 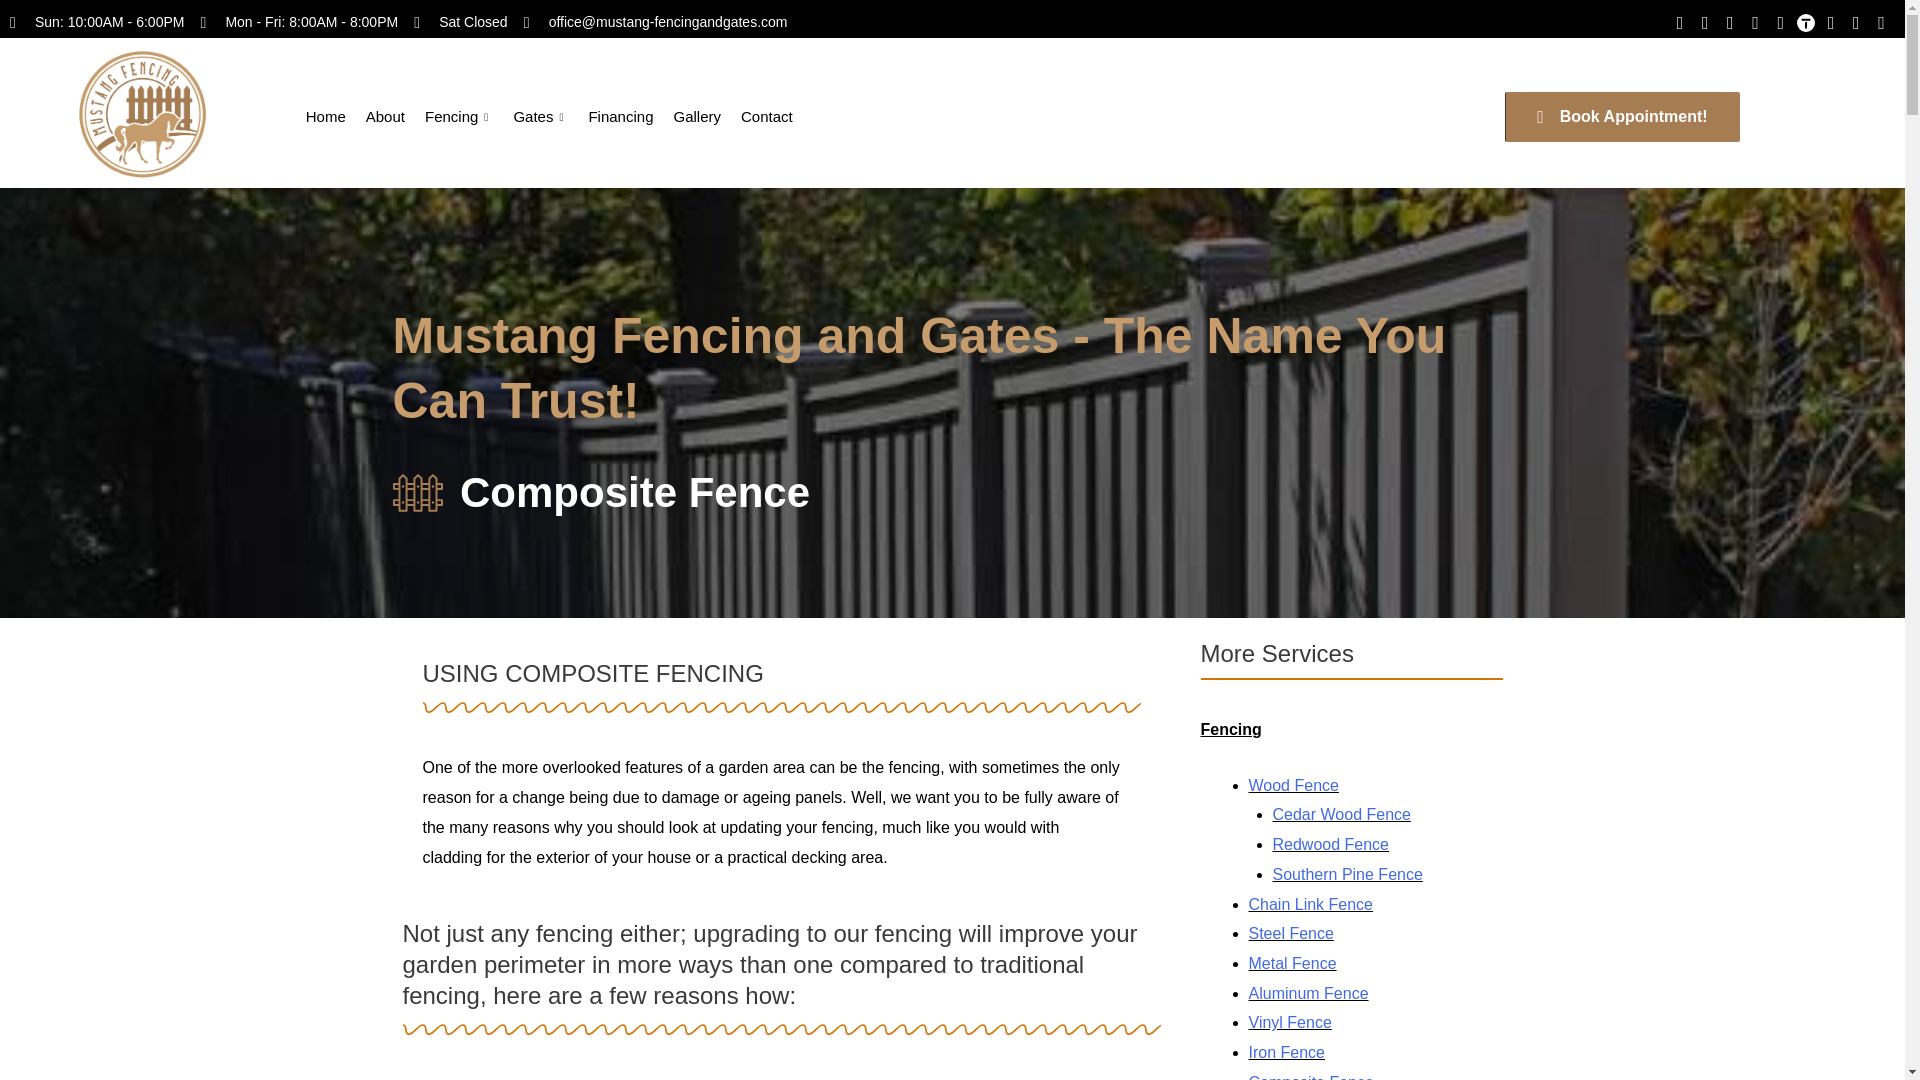 What do you see at coordinates (540, 116) in the screenshot?
I see `Gates` at bounding box center [540, 116].